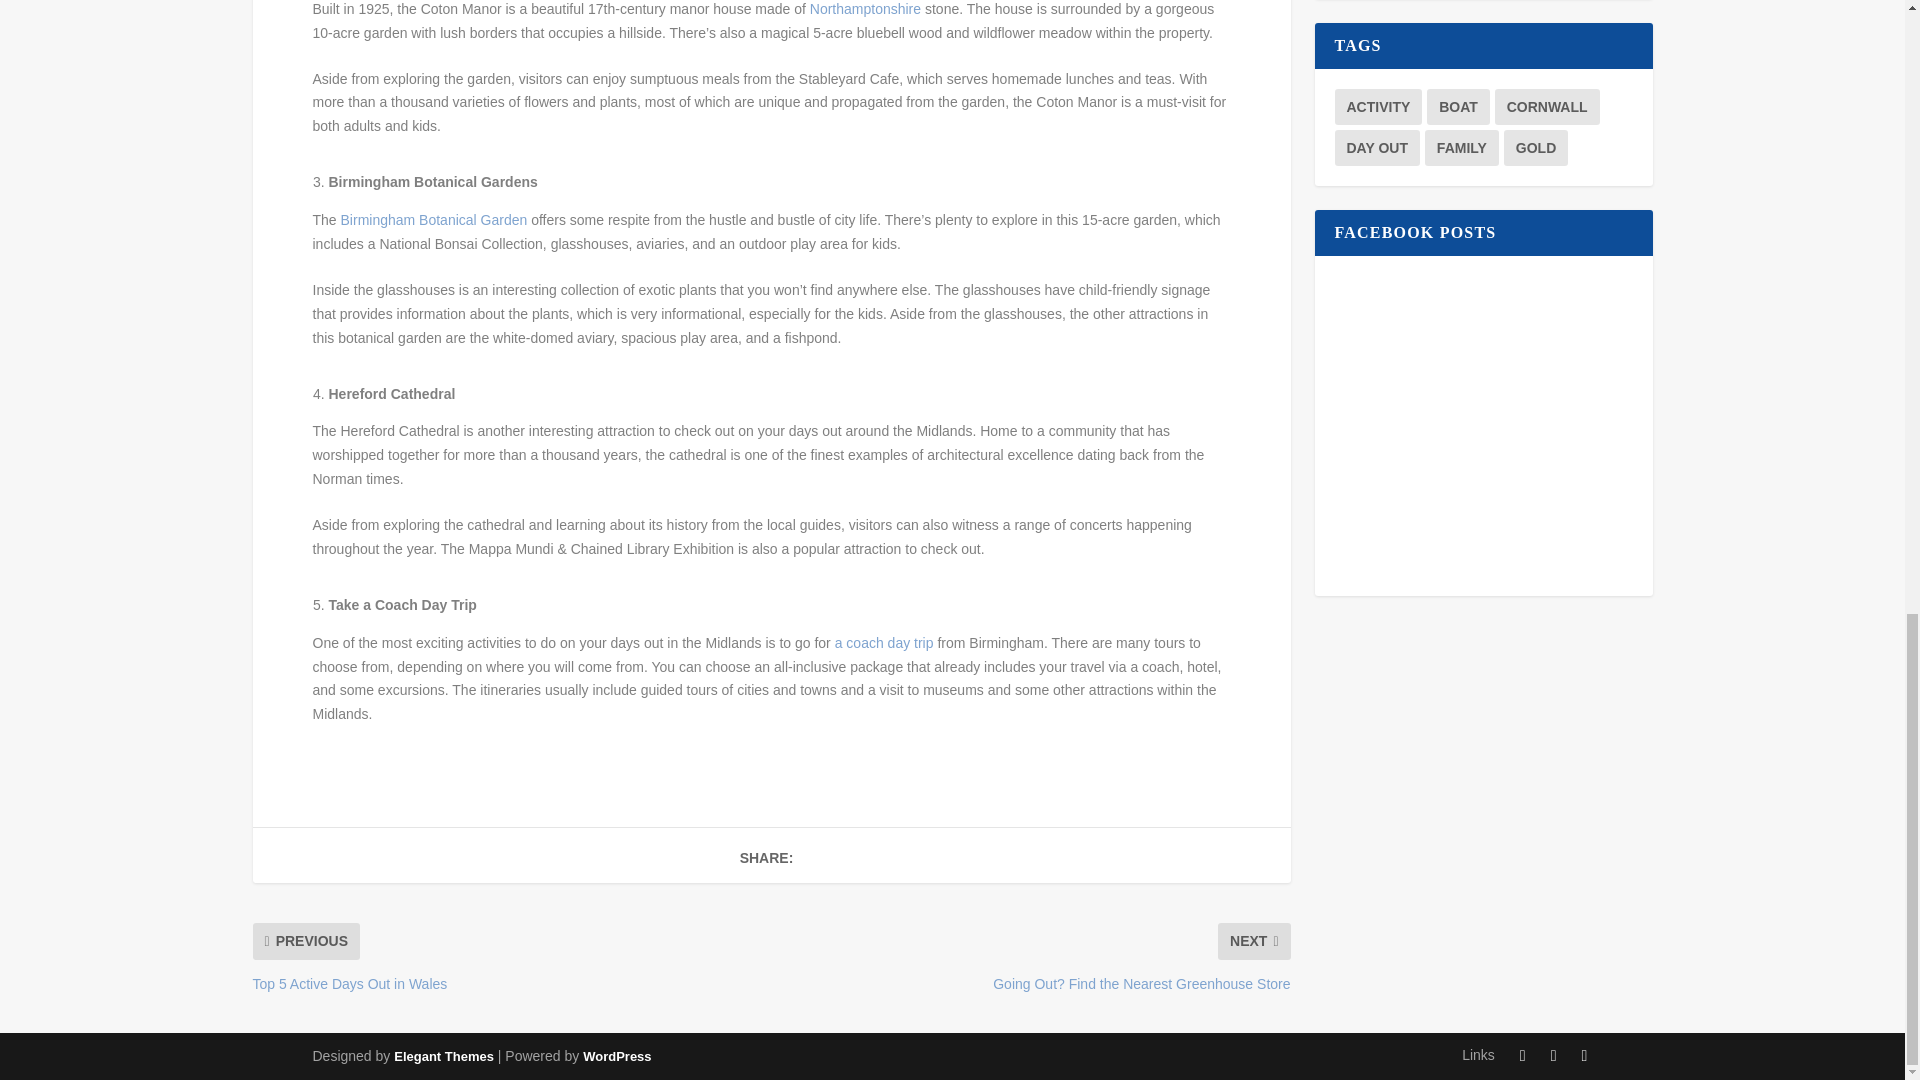  Describe the element at coordinates (434, 219) in the screenshot. I see `Birmingham Botanical Garden` at that location.